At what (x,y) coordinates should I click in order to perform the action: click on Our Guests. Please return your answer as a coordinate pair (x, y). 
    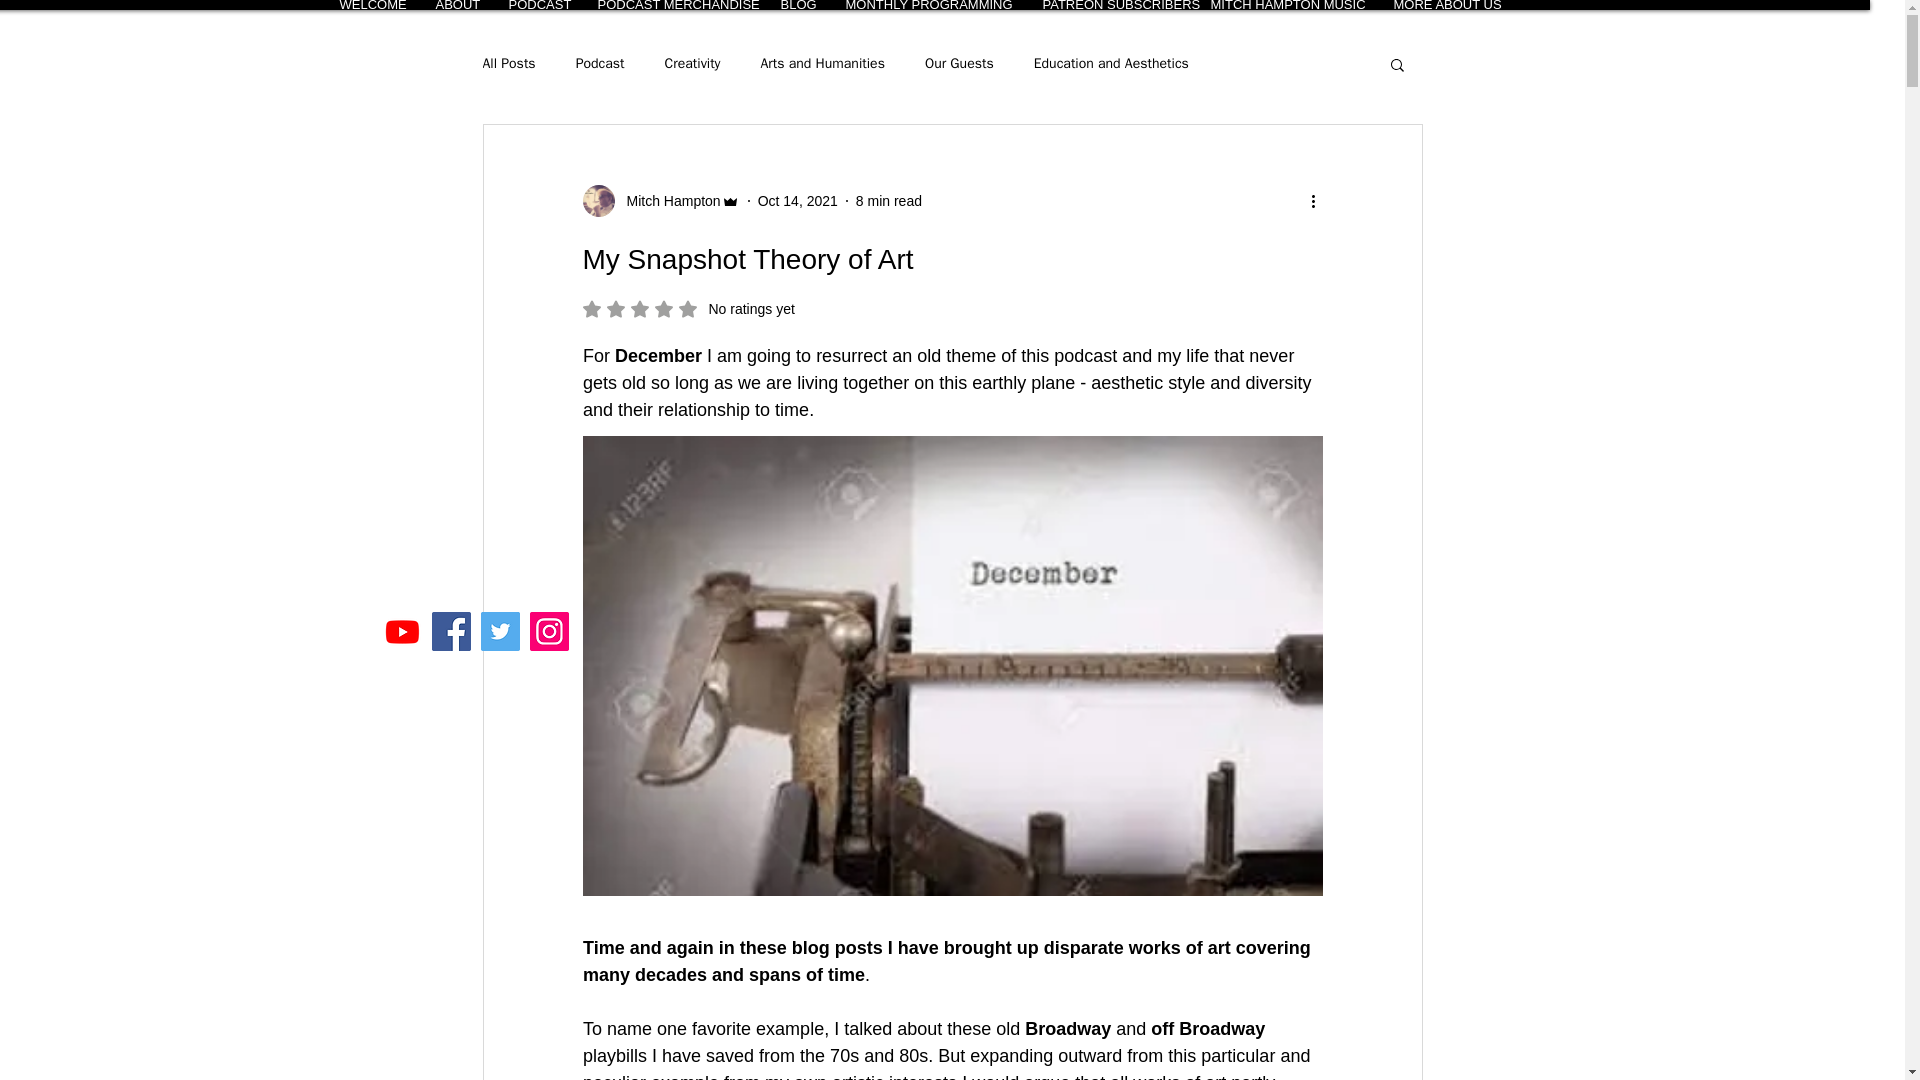
    Looking at the image, I should click on (960, 64).